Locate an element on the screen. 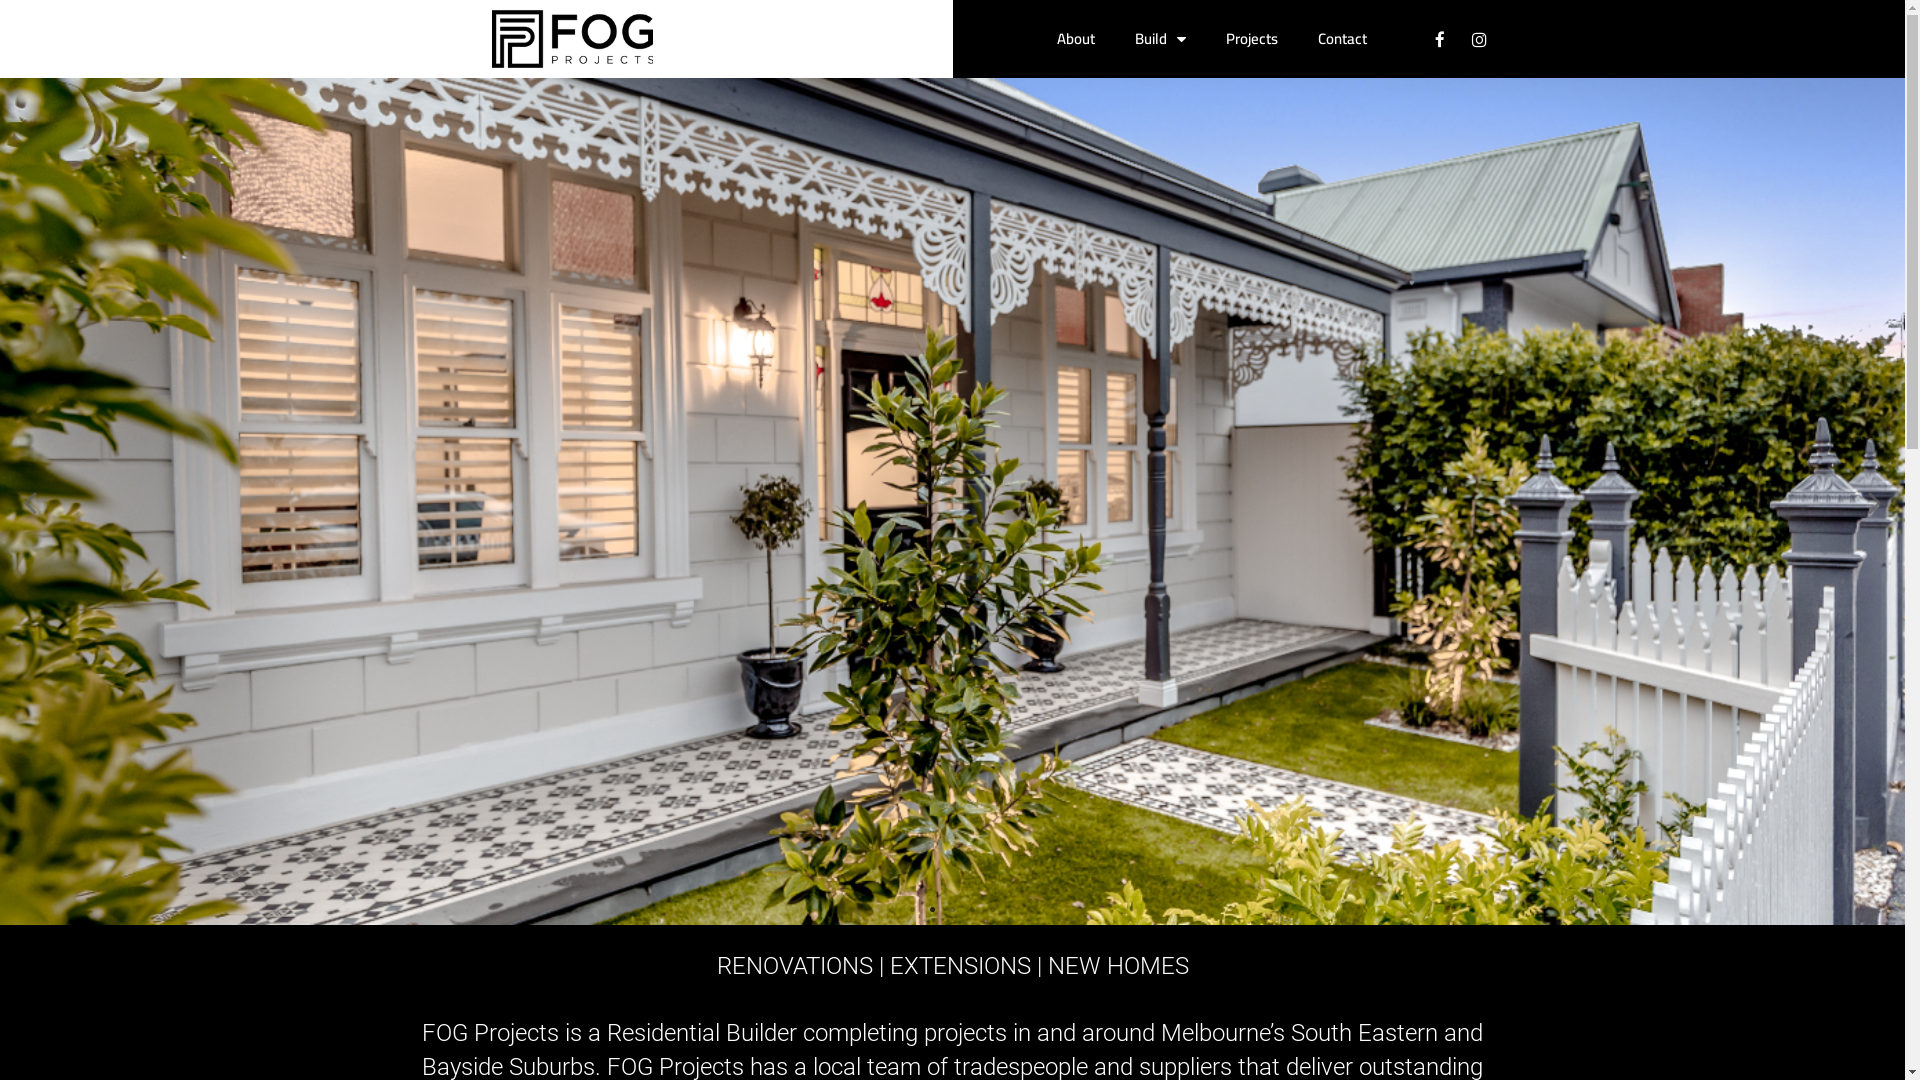  Previous is located at coordinates (30, 502).